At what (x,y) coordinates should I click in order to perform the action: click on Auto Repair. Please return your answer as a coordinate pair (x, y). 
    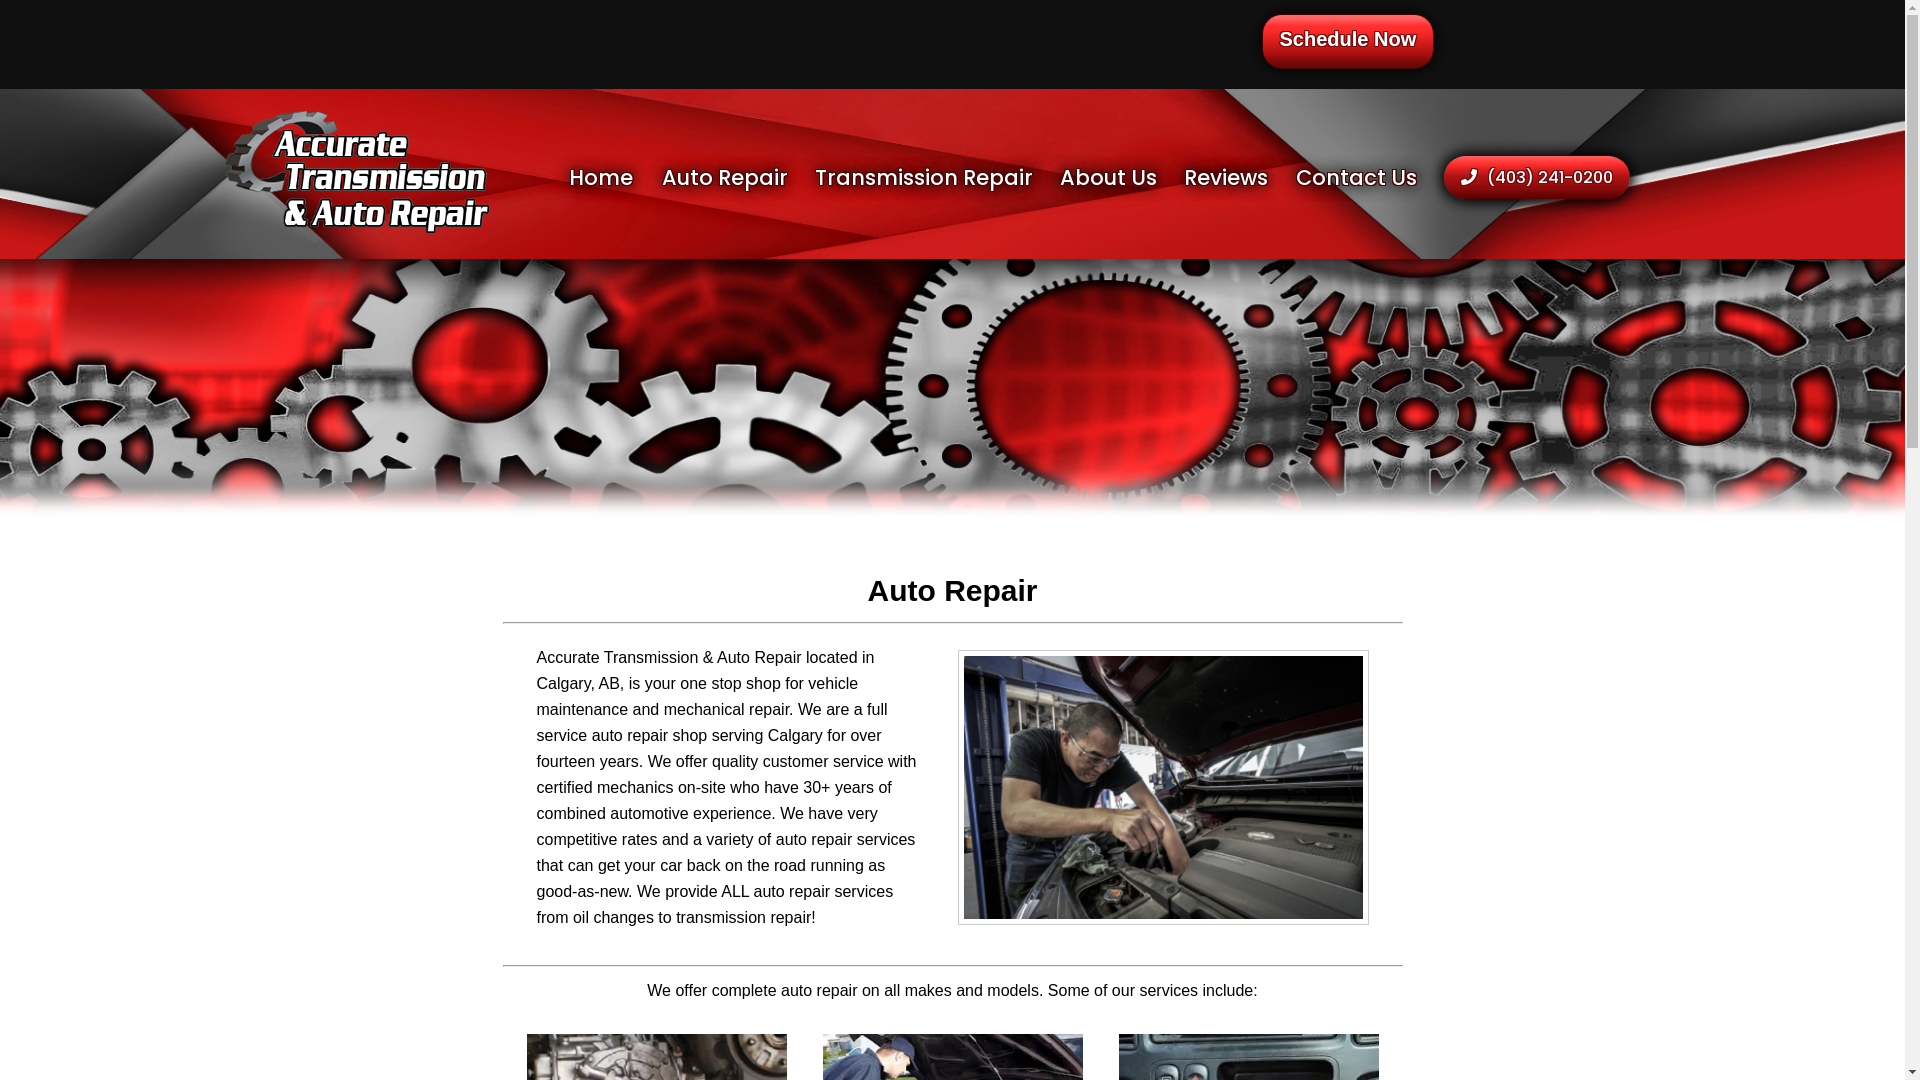
    Looking at the image, I should click on (738, 178).